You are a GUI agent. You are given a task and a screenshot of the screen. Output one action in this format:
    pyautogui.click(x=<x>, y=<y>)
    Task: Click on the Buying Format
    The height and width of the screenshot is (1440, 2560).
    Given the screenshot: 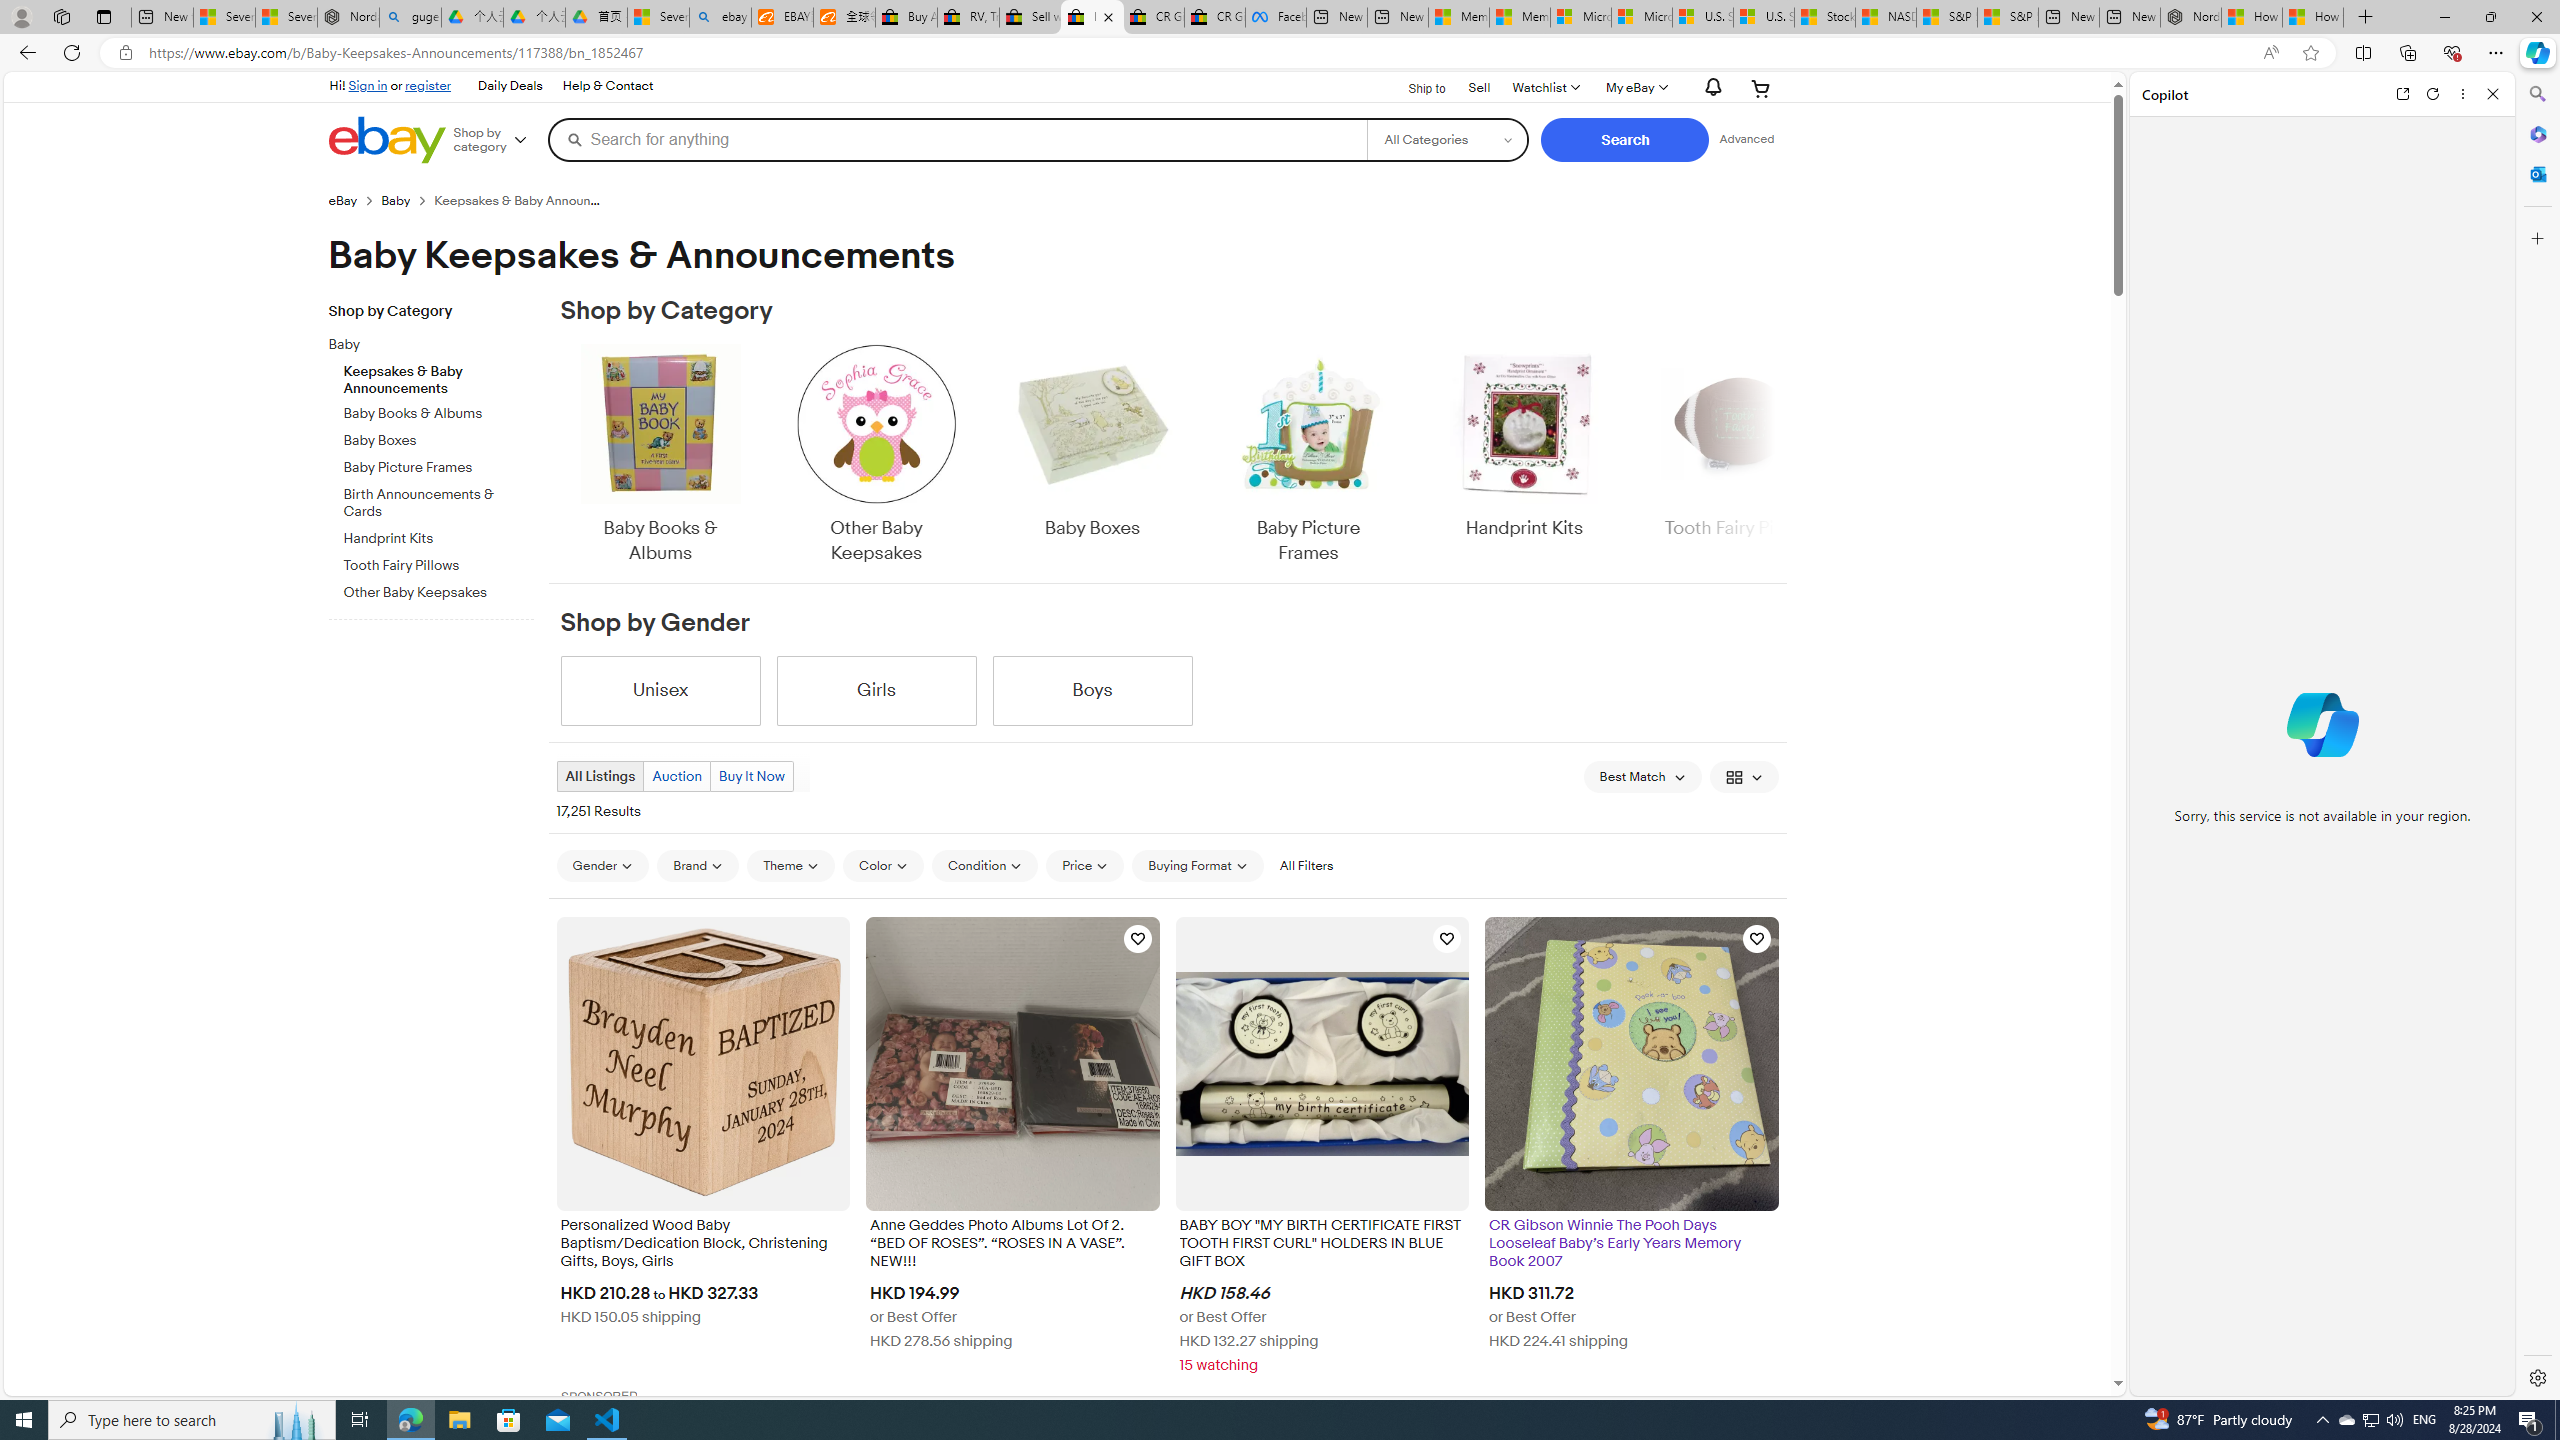 What is the action you would take?
    pyautogui.click(x=1198, y=865)
    